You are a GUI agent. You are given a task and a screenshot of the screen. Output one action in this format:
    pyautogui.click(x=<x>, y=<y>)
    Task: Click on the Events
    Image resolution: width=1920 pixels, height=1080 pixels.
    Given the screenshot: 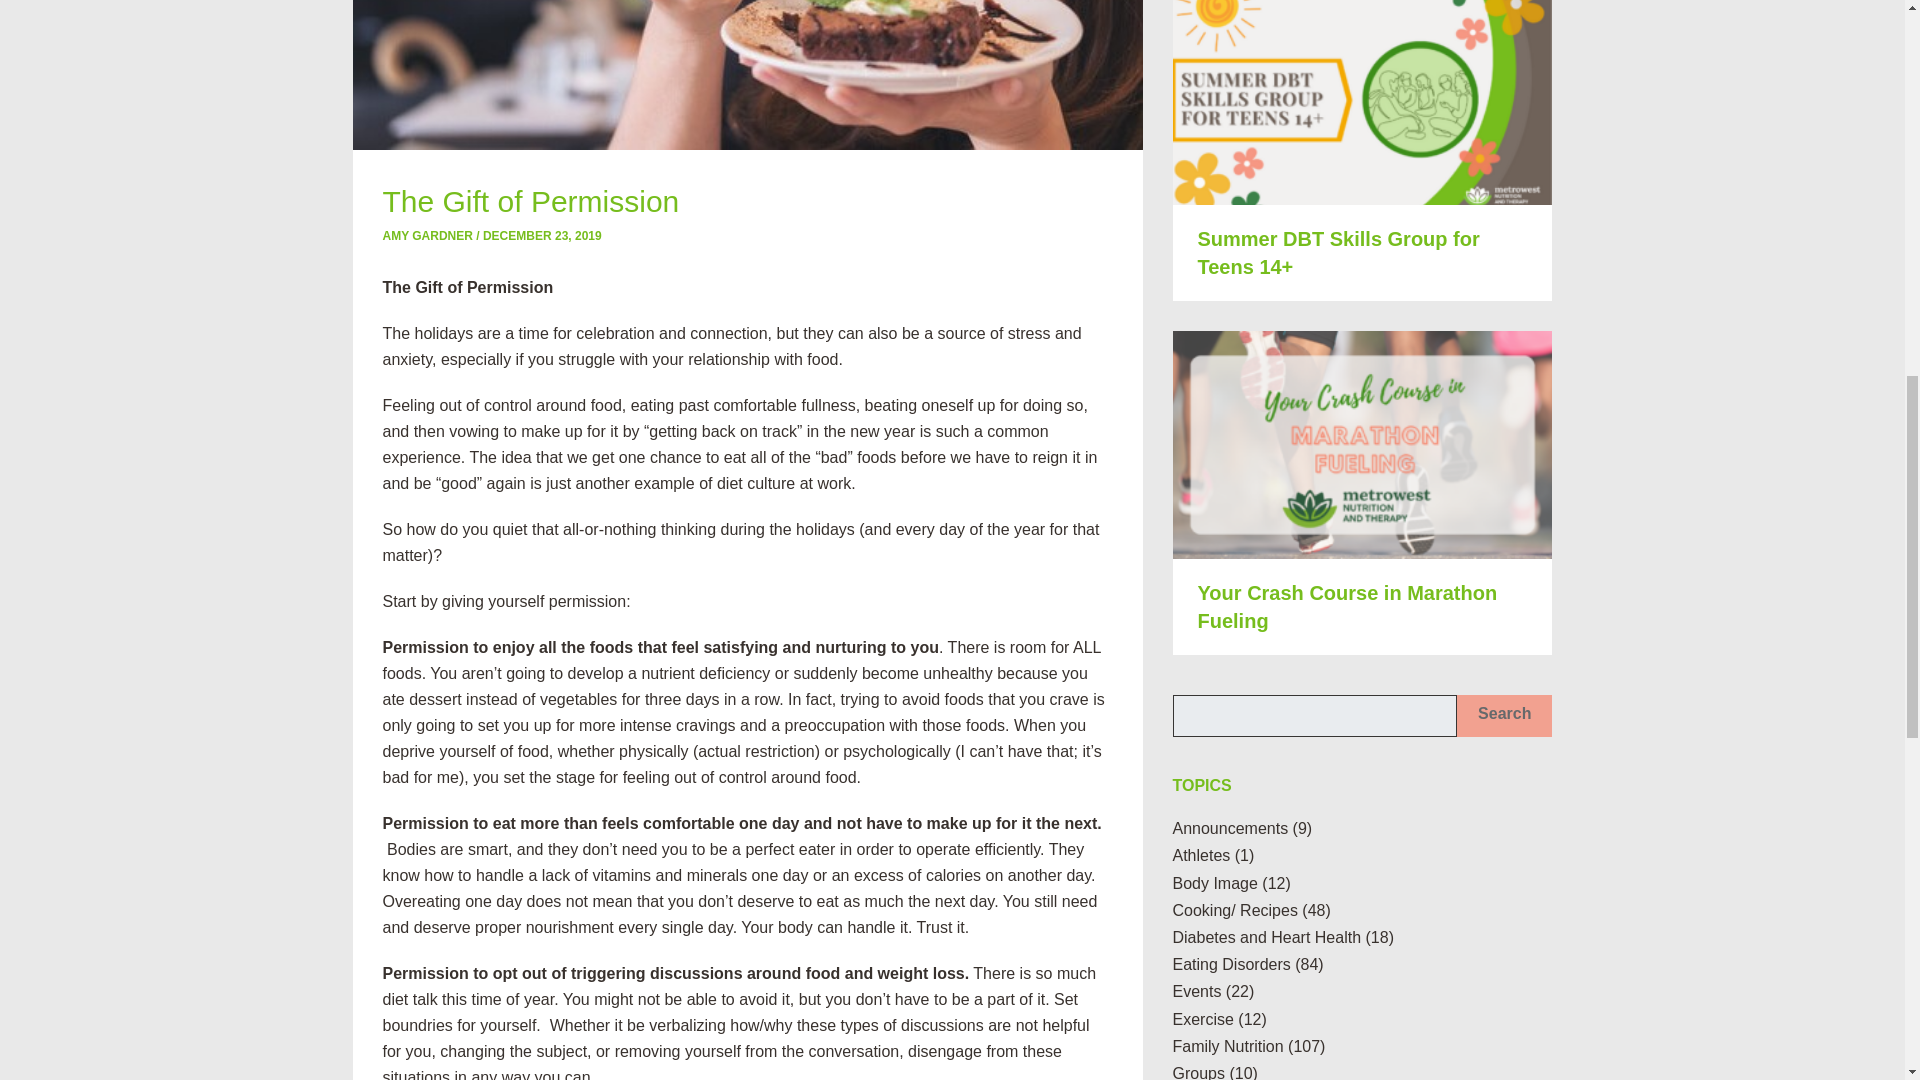 What is the action you would take?
    pyautogui.click(x=1196, y=991)
    